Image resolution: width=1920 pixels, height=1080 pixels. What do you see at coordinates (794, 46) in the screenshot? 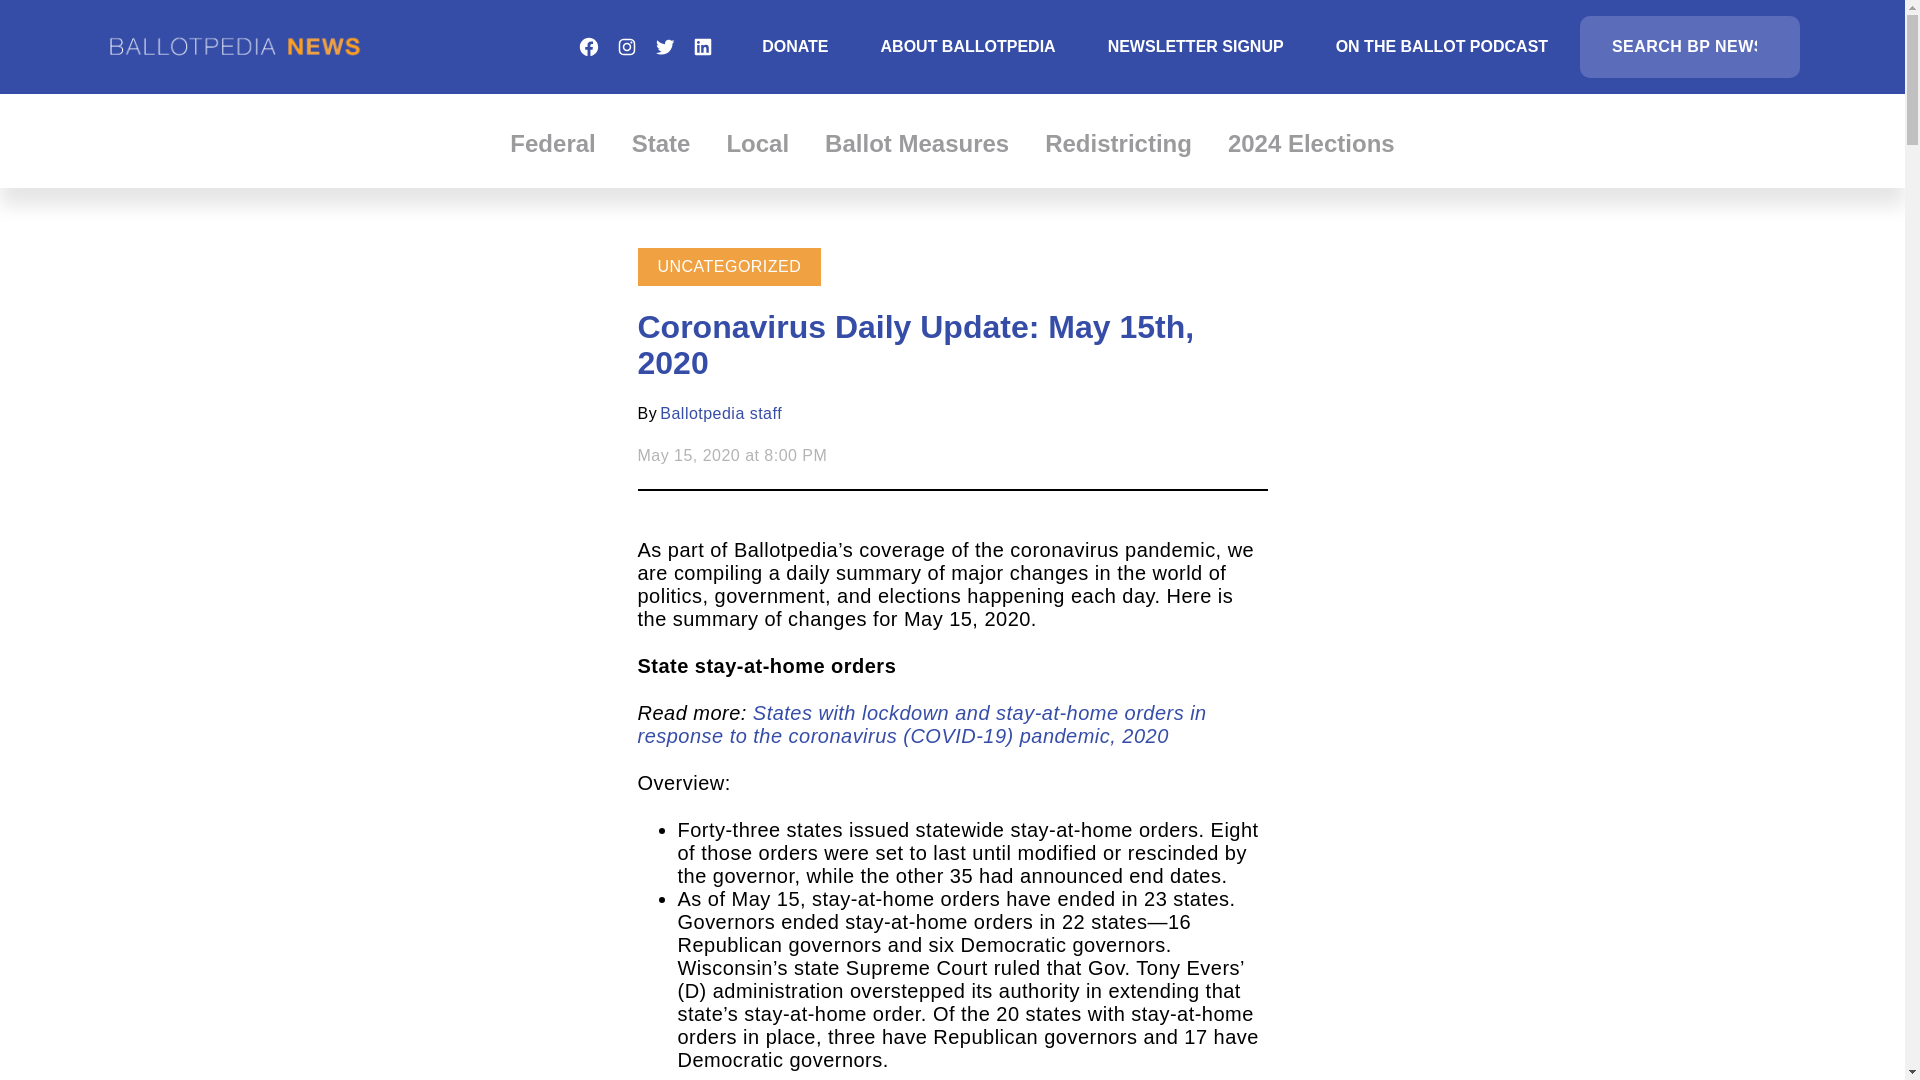
I see `DONATE` at bounding box center [794, 46].